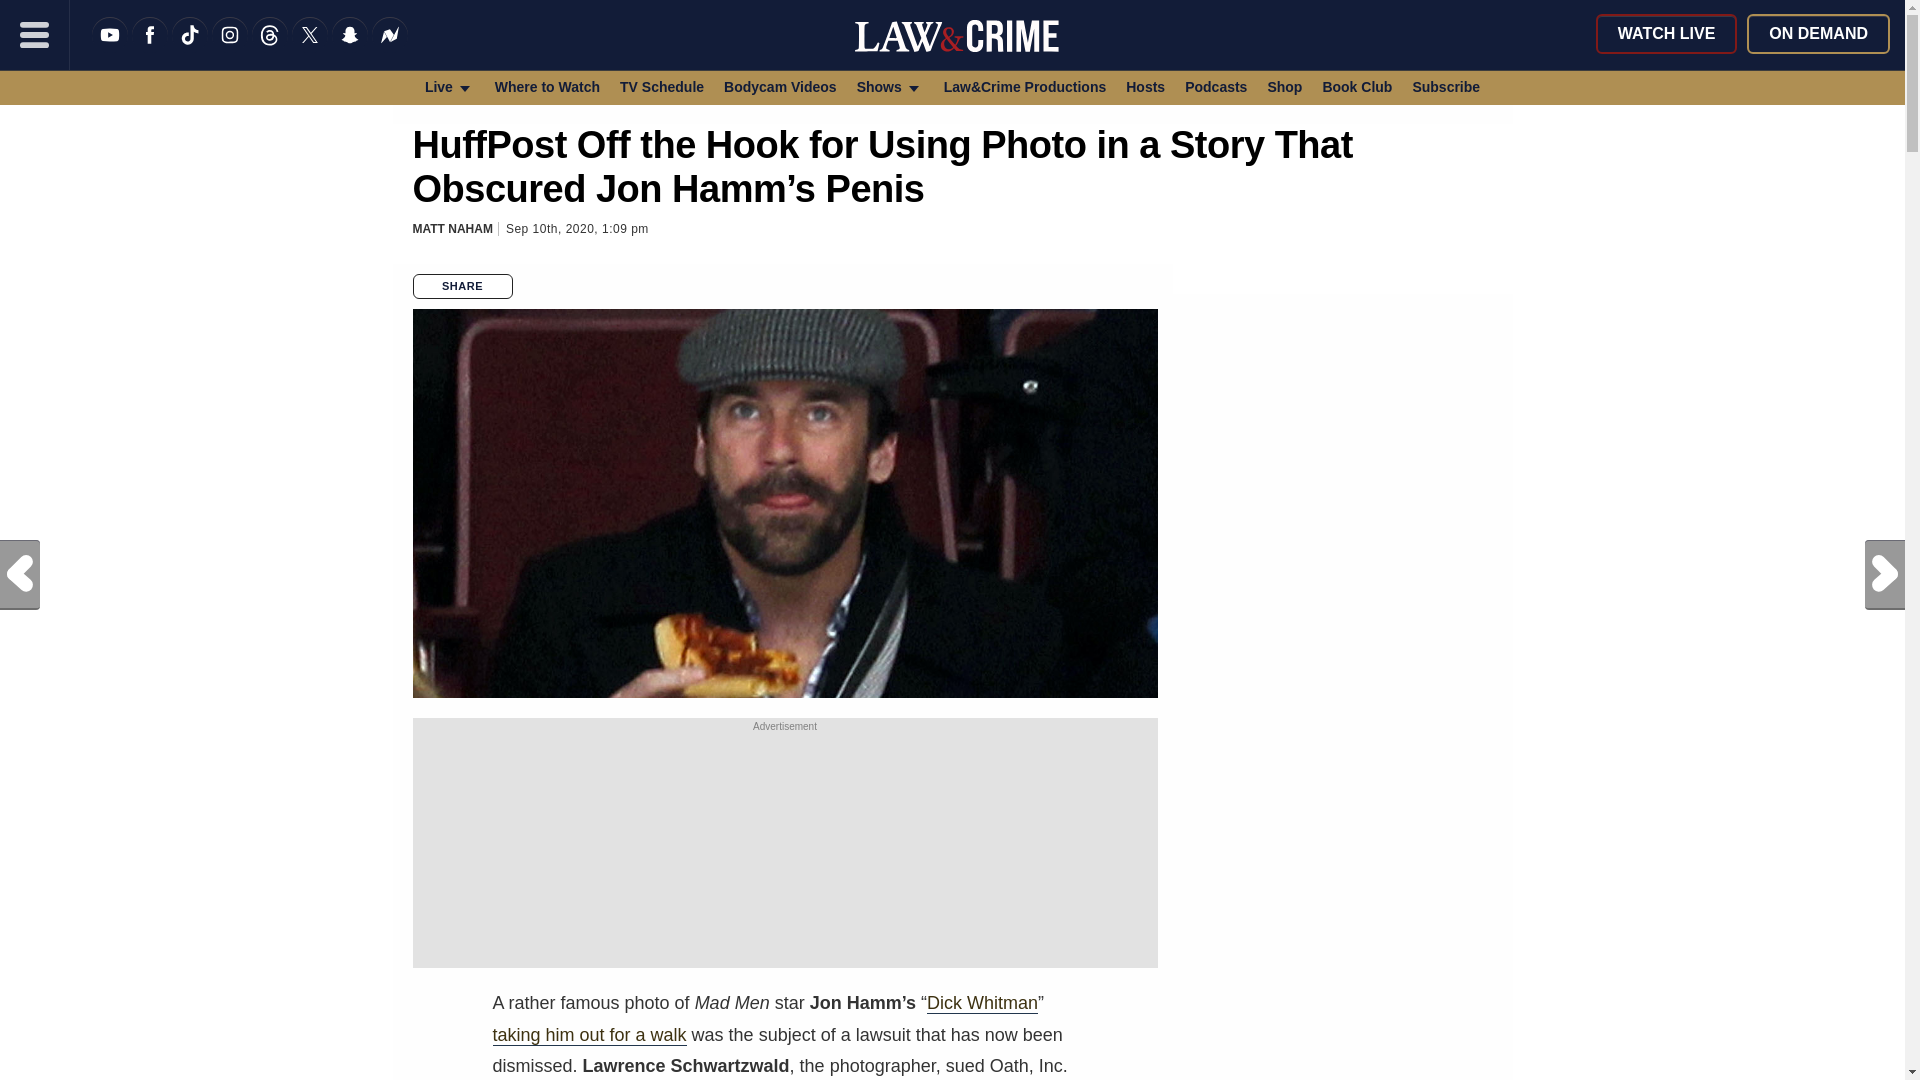 Image resolution: width=1920 pixels, height=1080 pixels. Describe the element at coordinates (229, 47) in the screenshot. I see `Instagram` at that location.